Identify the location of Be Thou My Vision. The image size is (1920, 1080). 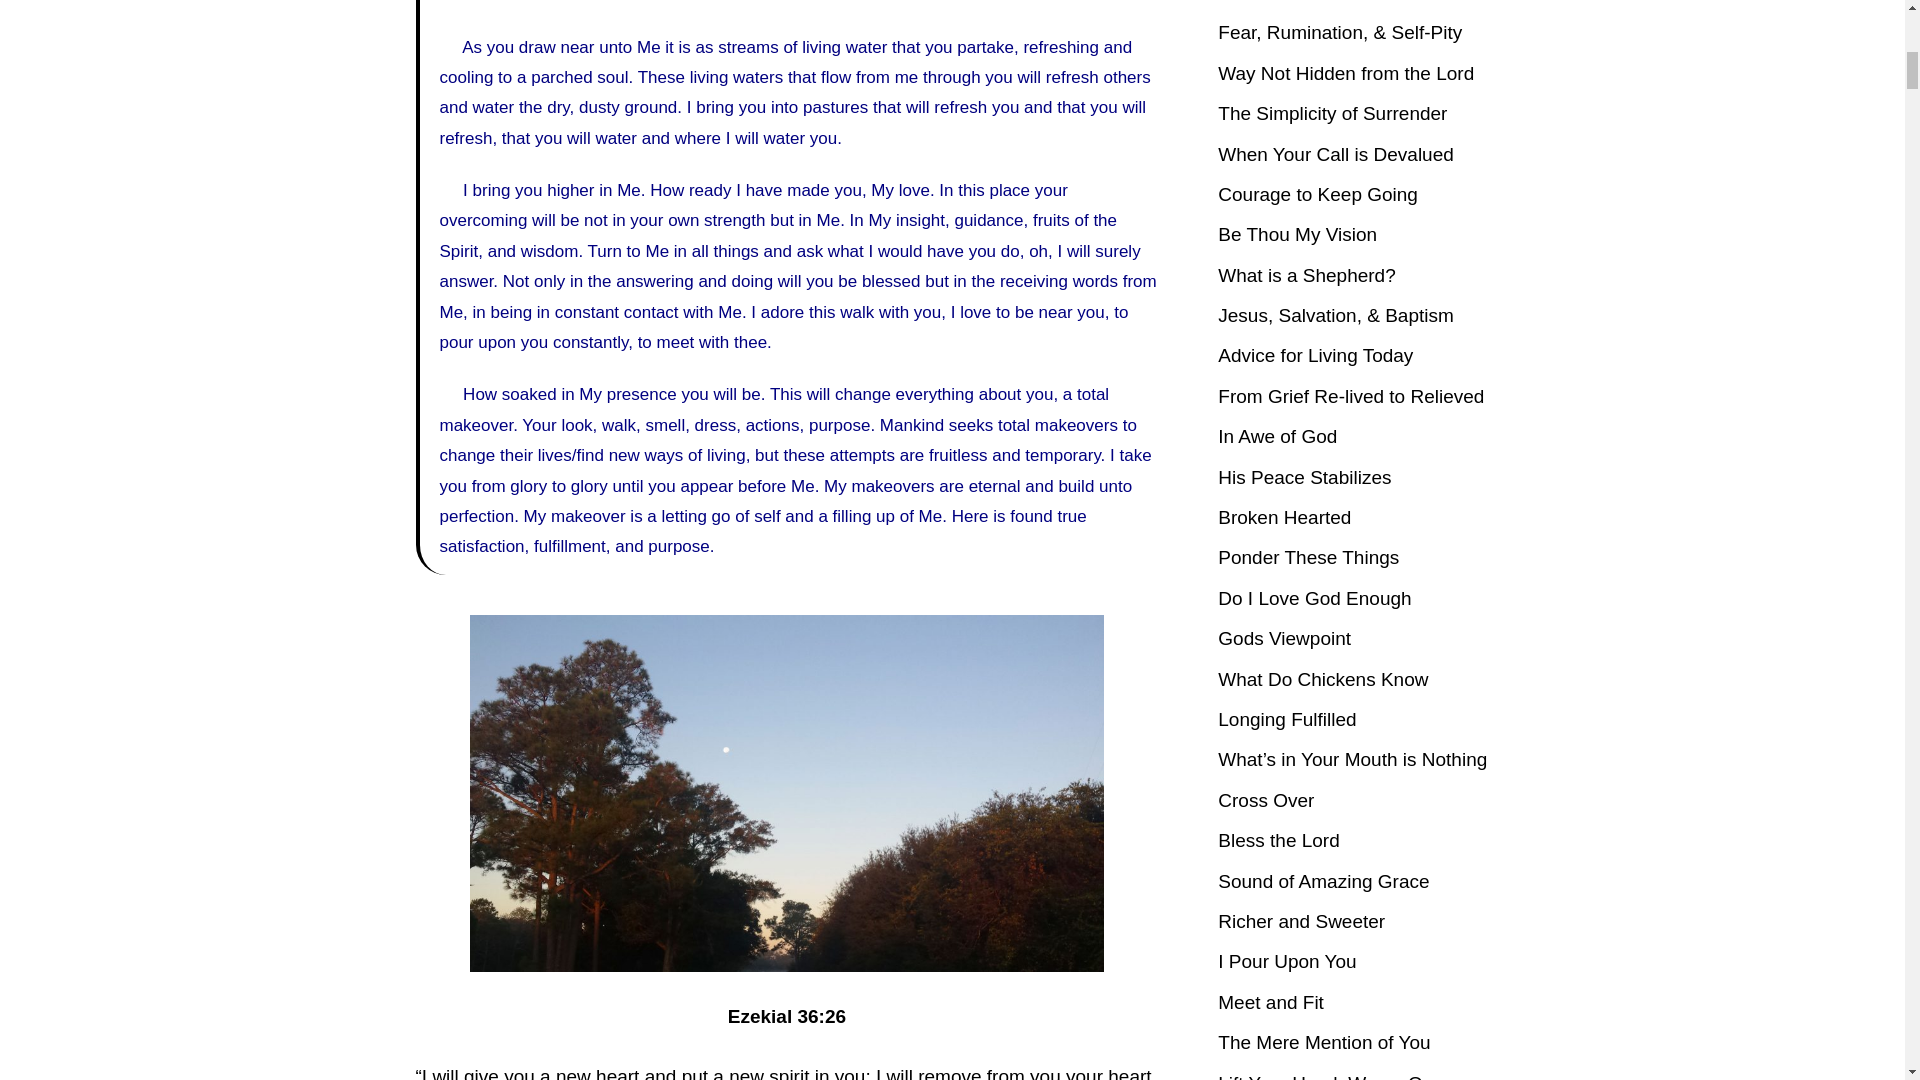
(1296, 234).